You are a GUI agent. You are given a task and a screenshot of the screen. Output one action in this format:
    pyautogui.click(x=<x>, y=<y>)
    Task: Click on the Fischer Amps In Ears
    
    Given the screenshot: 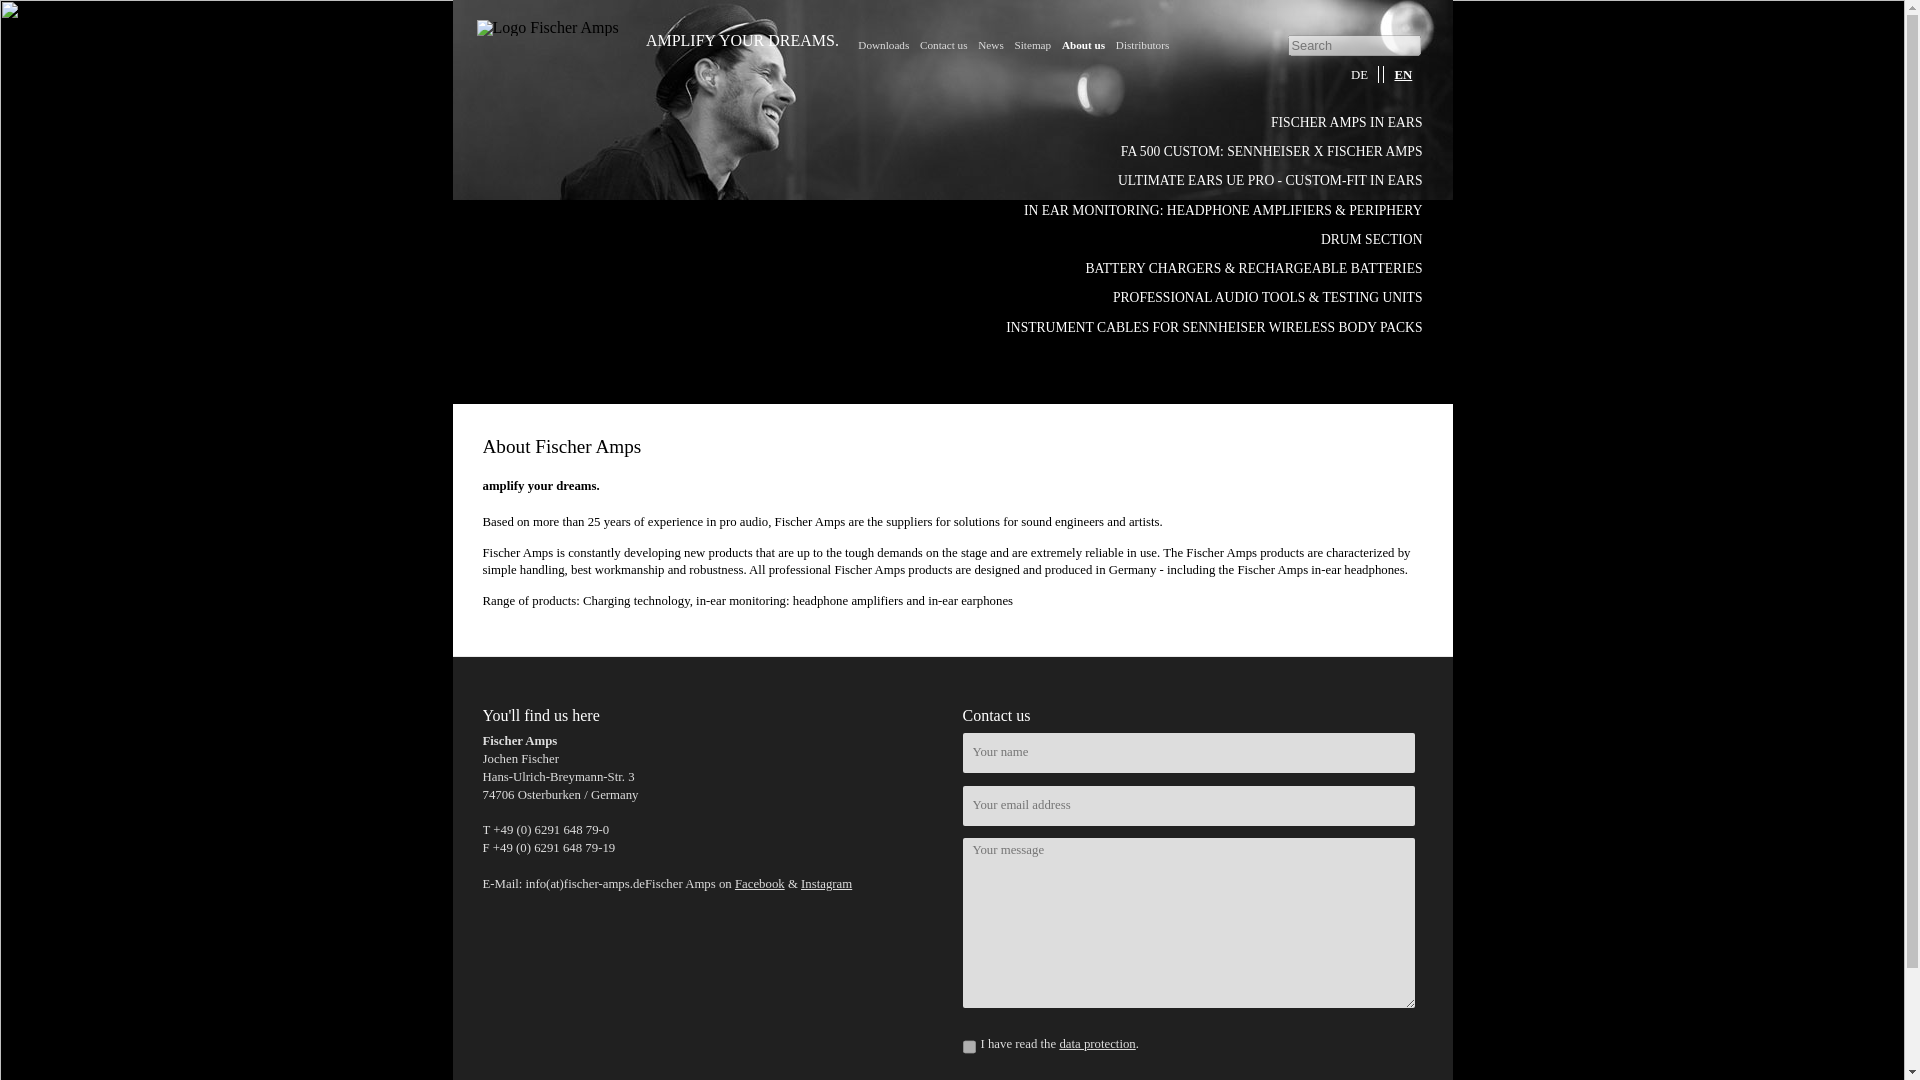 What is the action you would take?
    pyautogui.click(x=1346, y=122)
    